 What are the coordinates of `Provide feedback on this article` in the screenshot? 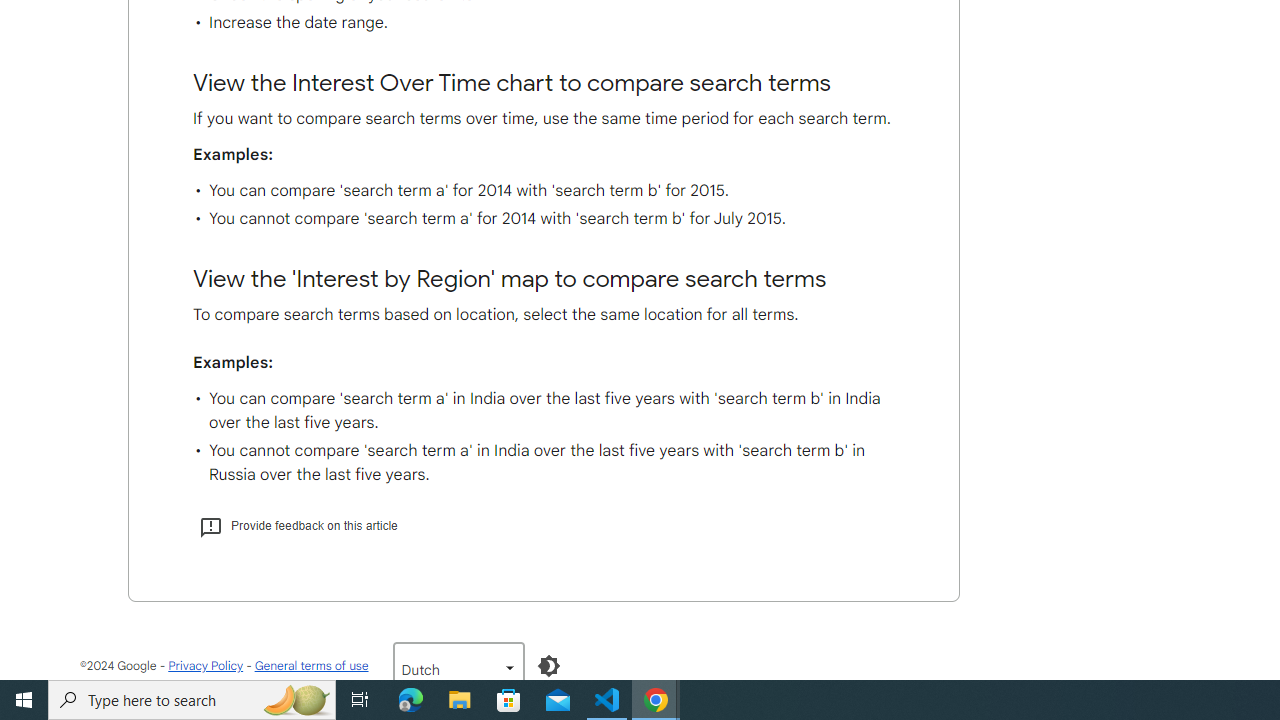 It's located at (298, 526).